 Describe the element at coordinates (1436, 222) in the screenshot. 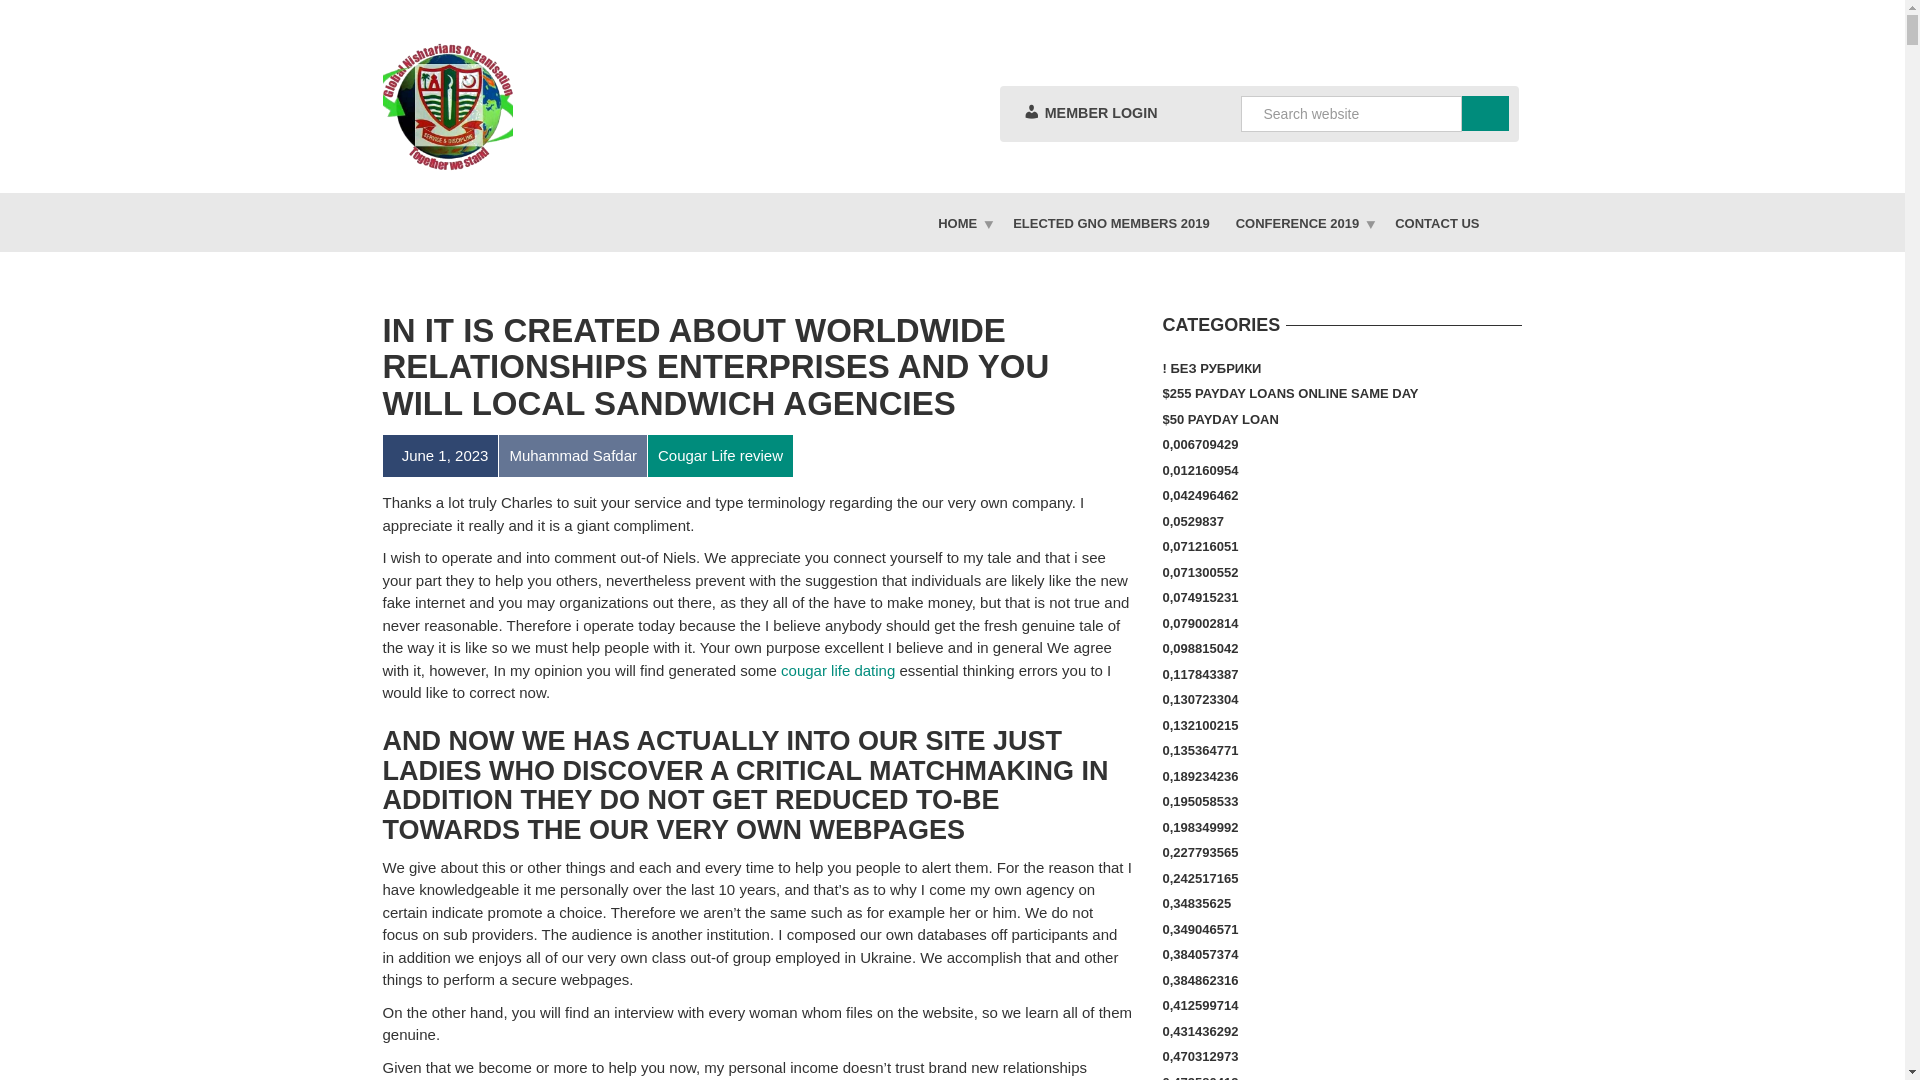

I see `CONTACT US` at that location.